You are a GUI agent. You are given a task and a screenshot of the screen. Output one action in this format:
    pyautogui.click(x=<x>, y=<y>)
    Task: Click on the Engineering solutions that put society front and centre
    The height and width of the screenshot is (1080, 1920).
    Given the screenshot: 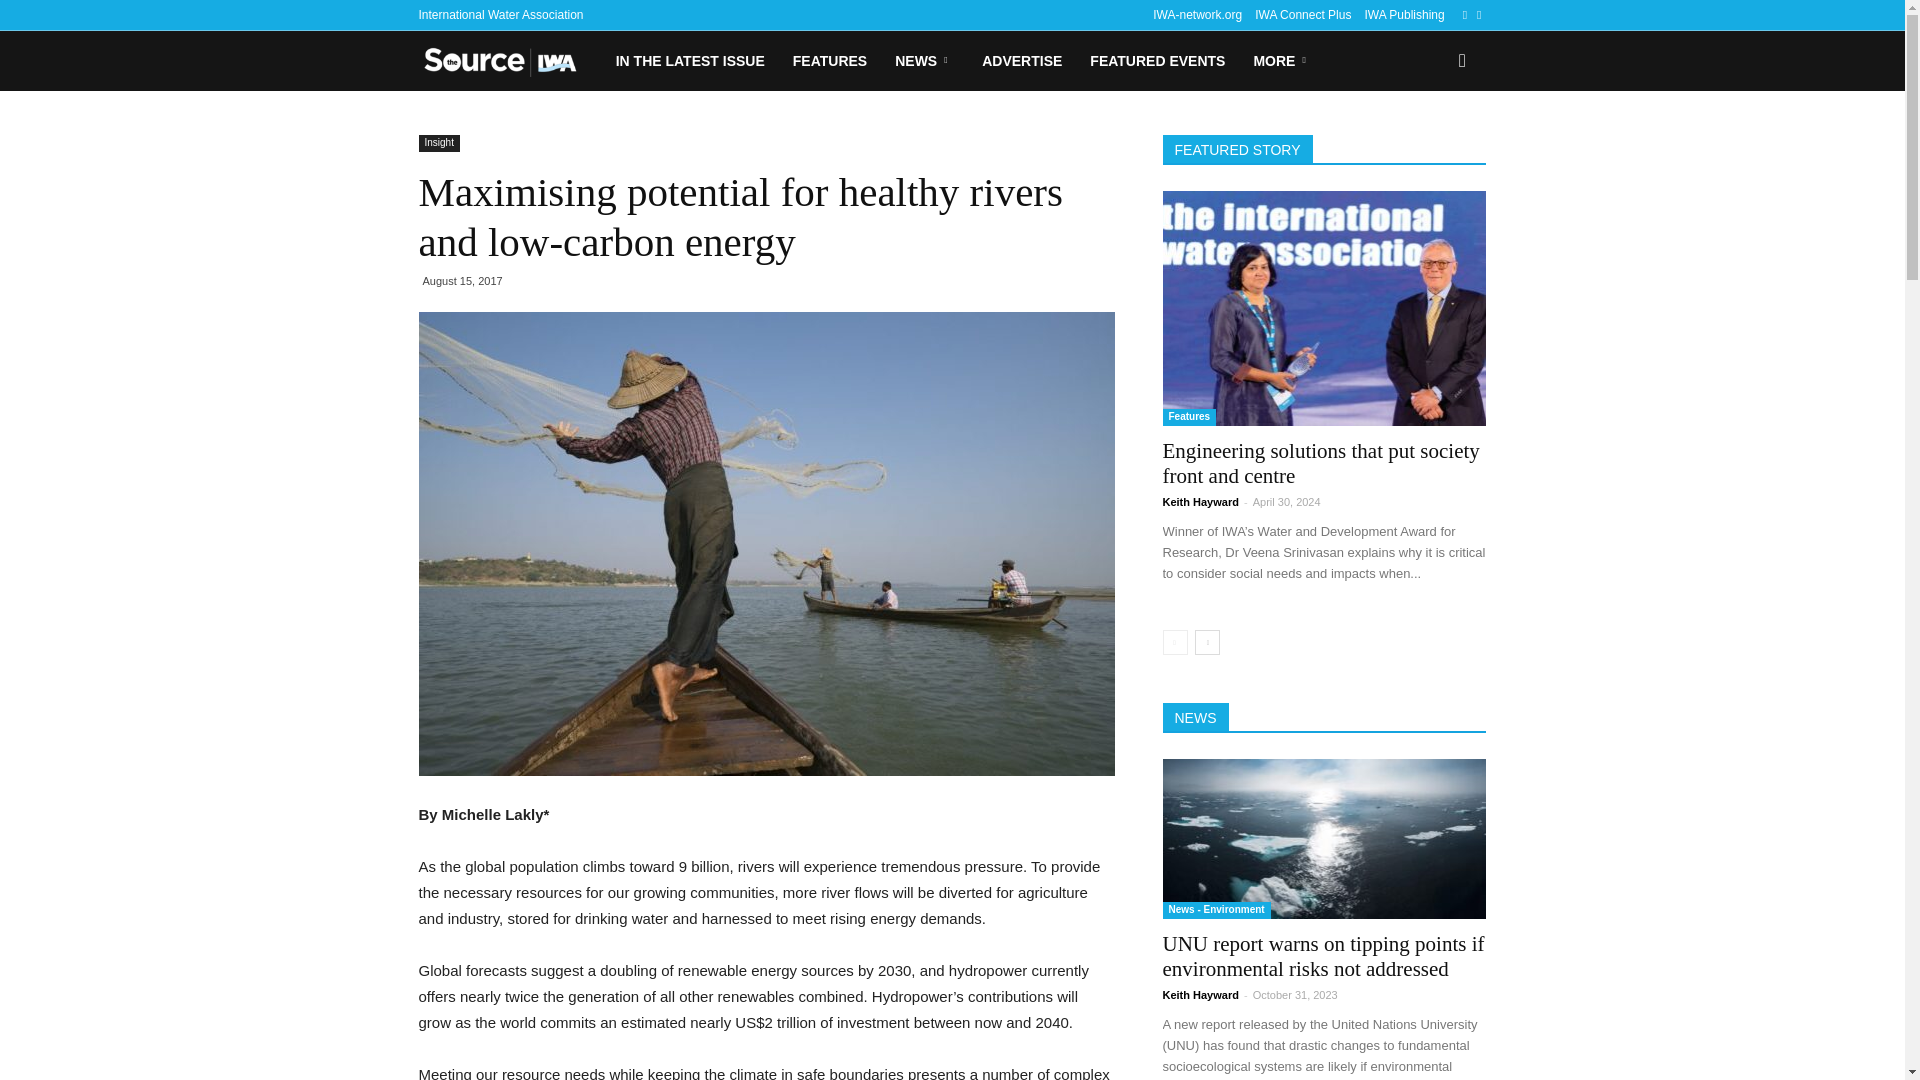 What is the action you would take?
    pyautogui.click(x=1324, y=308)
    